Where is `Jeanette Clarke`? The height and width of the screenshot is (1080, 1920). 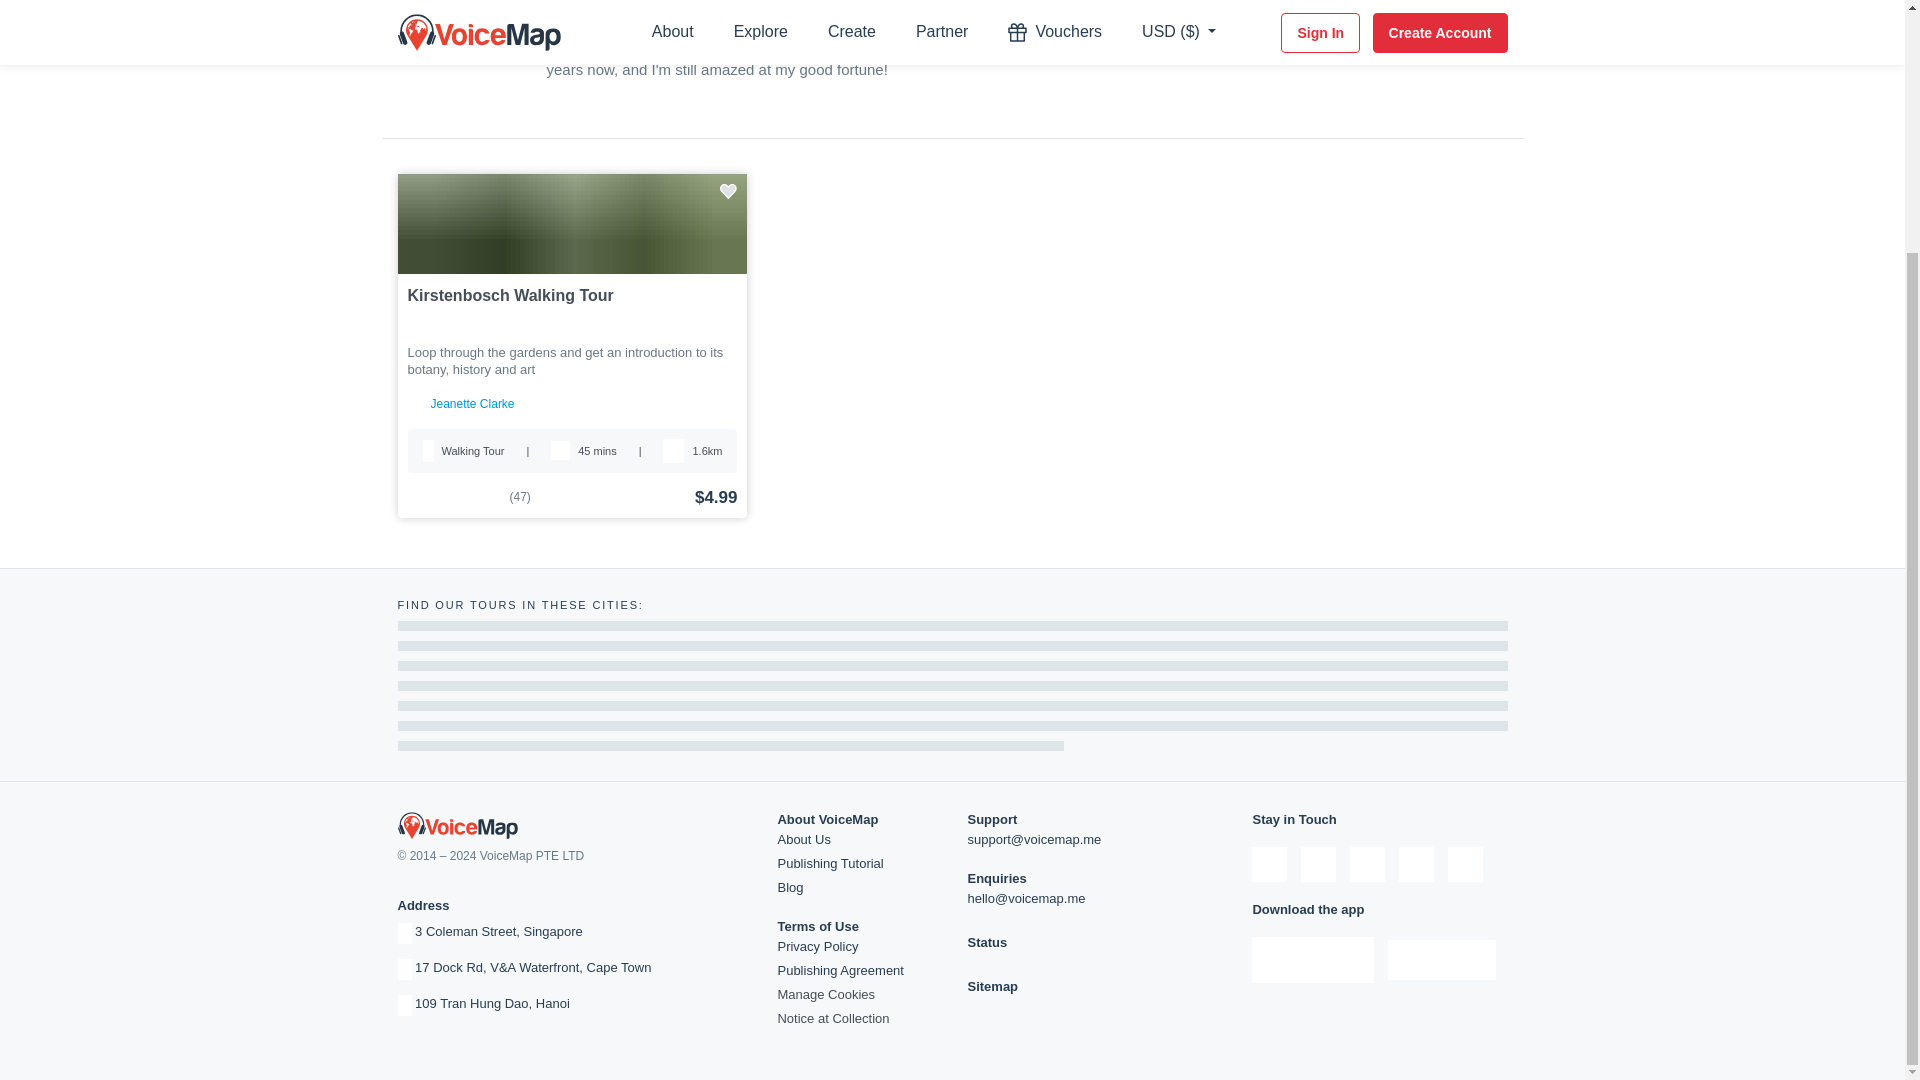 Jeanette Clarke is located at coordinates (472, 404).